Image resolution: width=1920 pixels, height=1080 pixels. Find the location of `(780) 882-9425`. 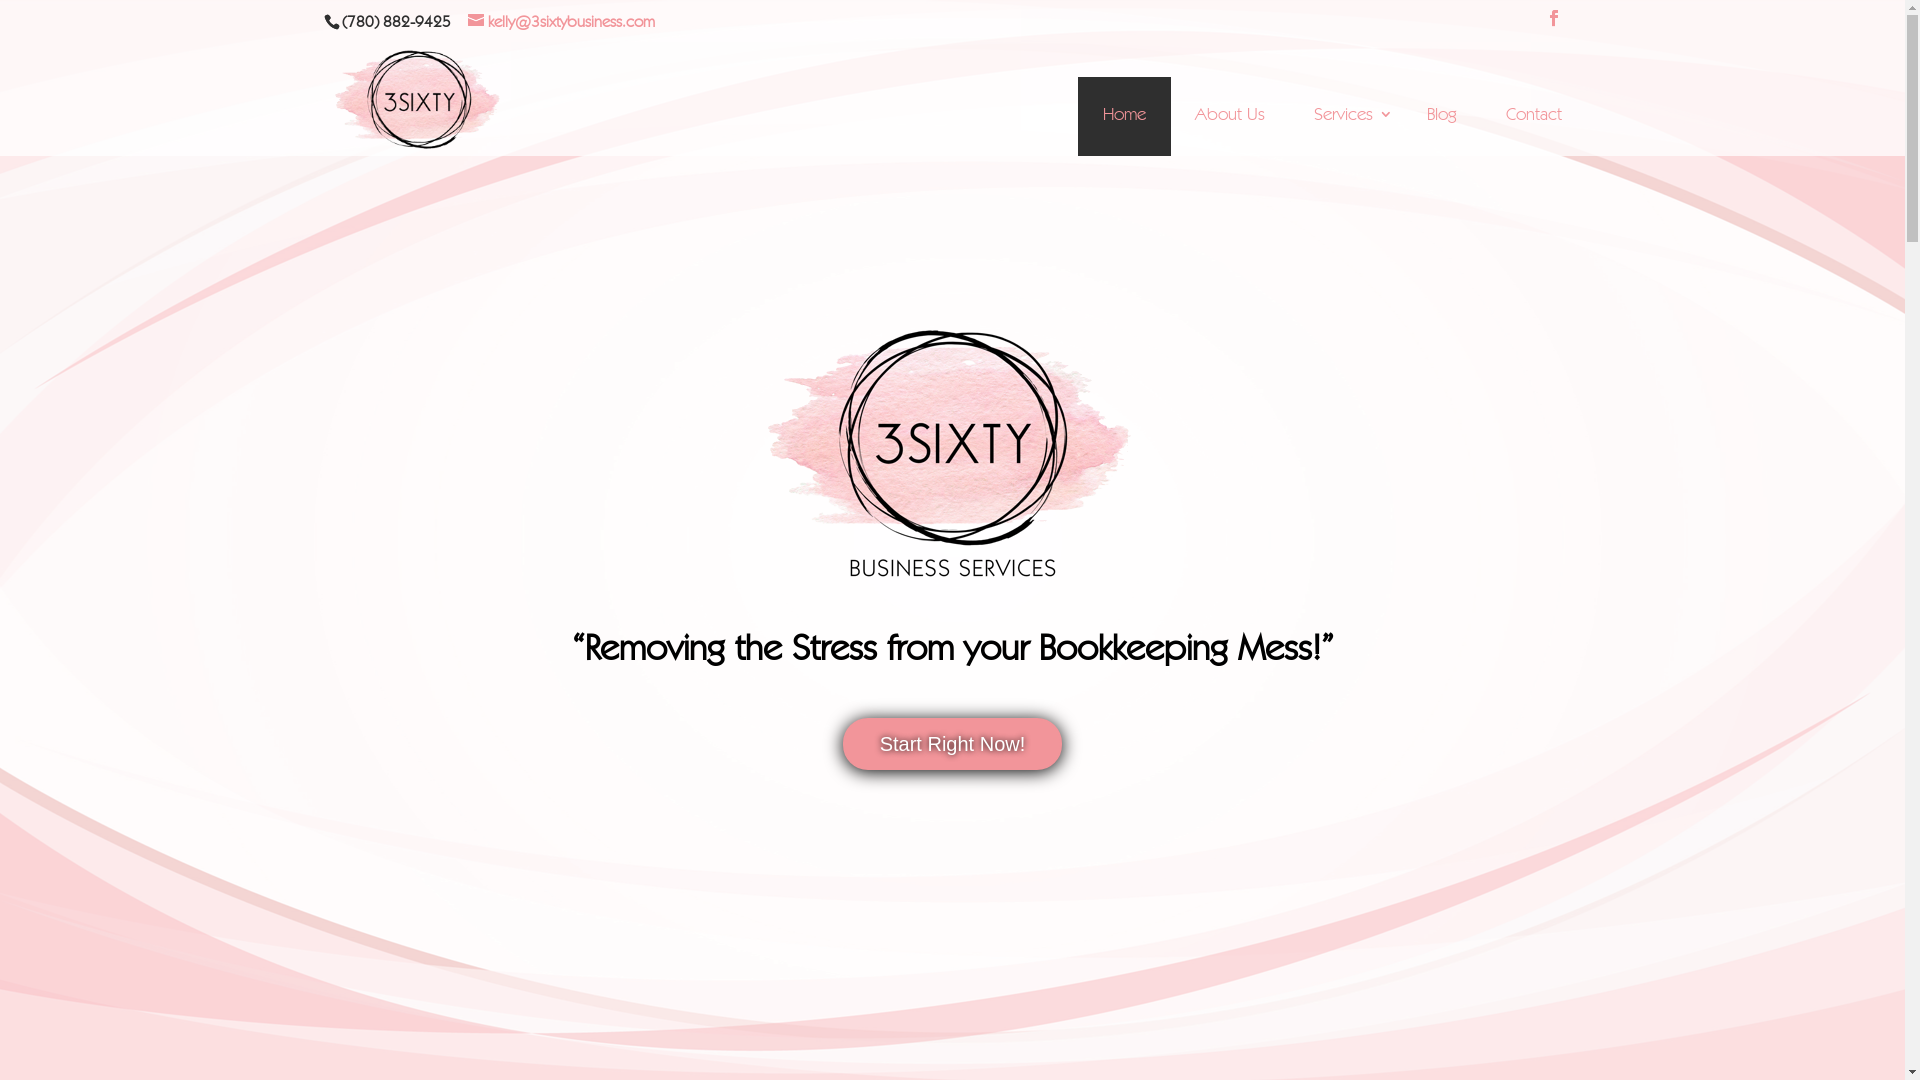

(780) 882-9425 is located at coordinates (394, 22).